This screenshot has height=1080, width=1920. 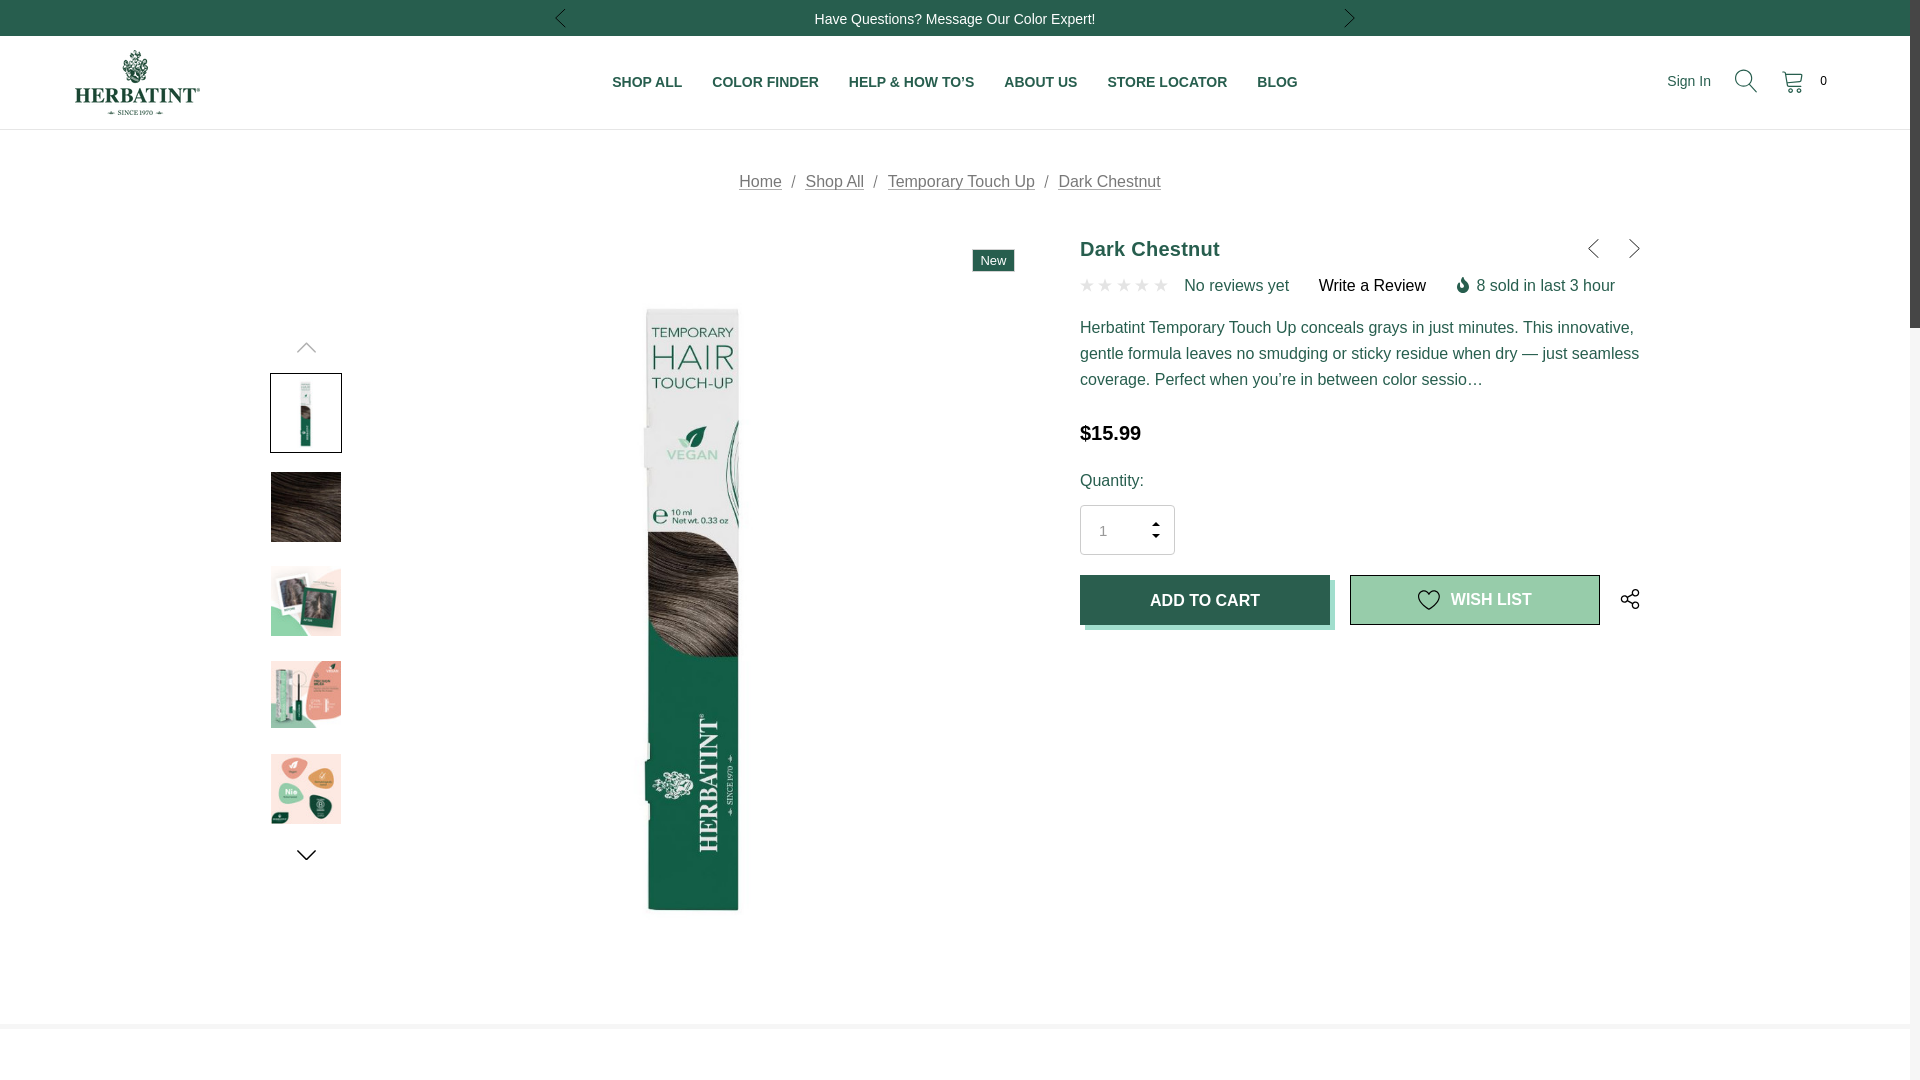 What do you see at coordinates (1802, 80) in the screenshot?
I see `0` at bounding box center [1802, 80].